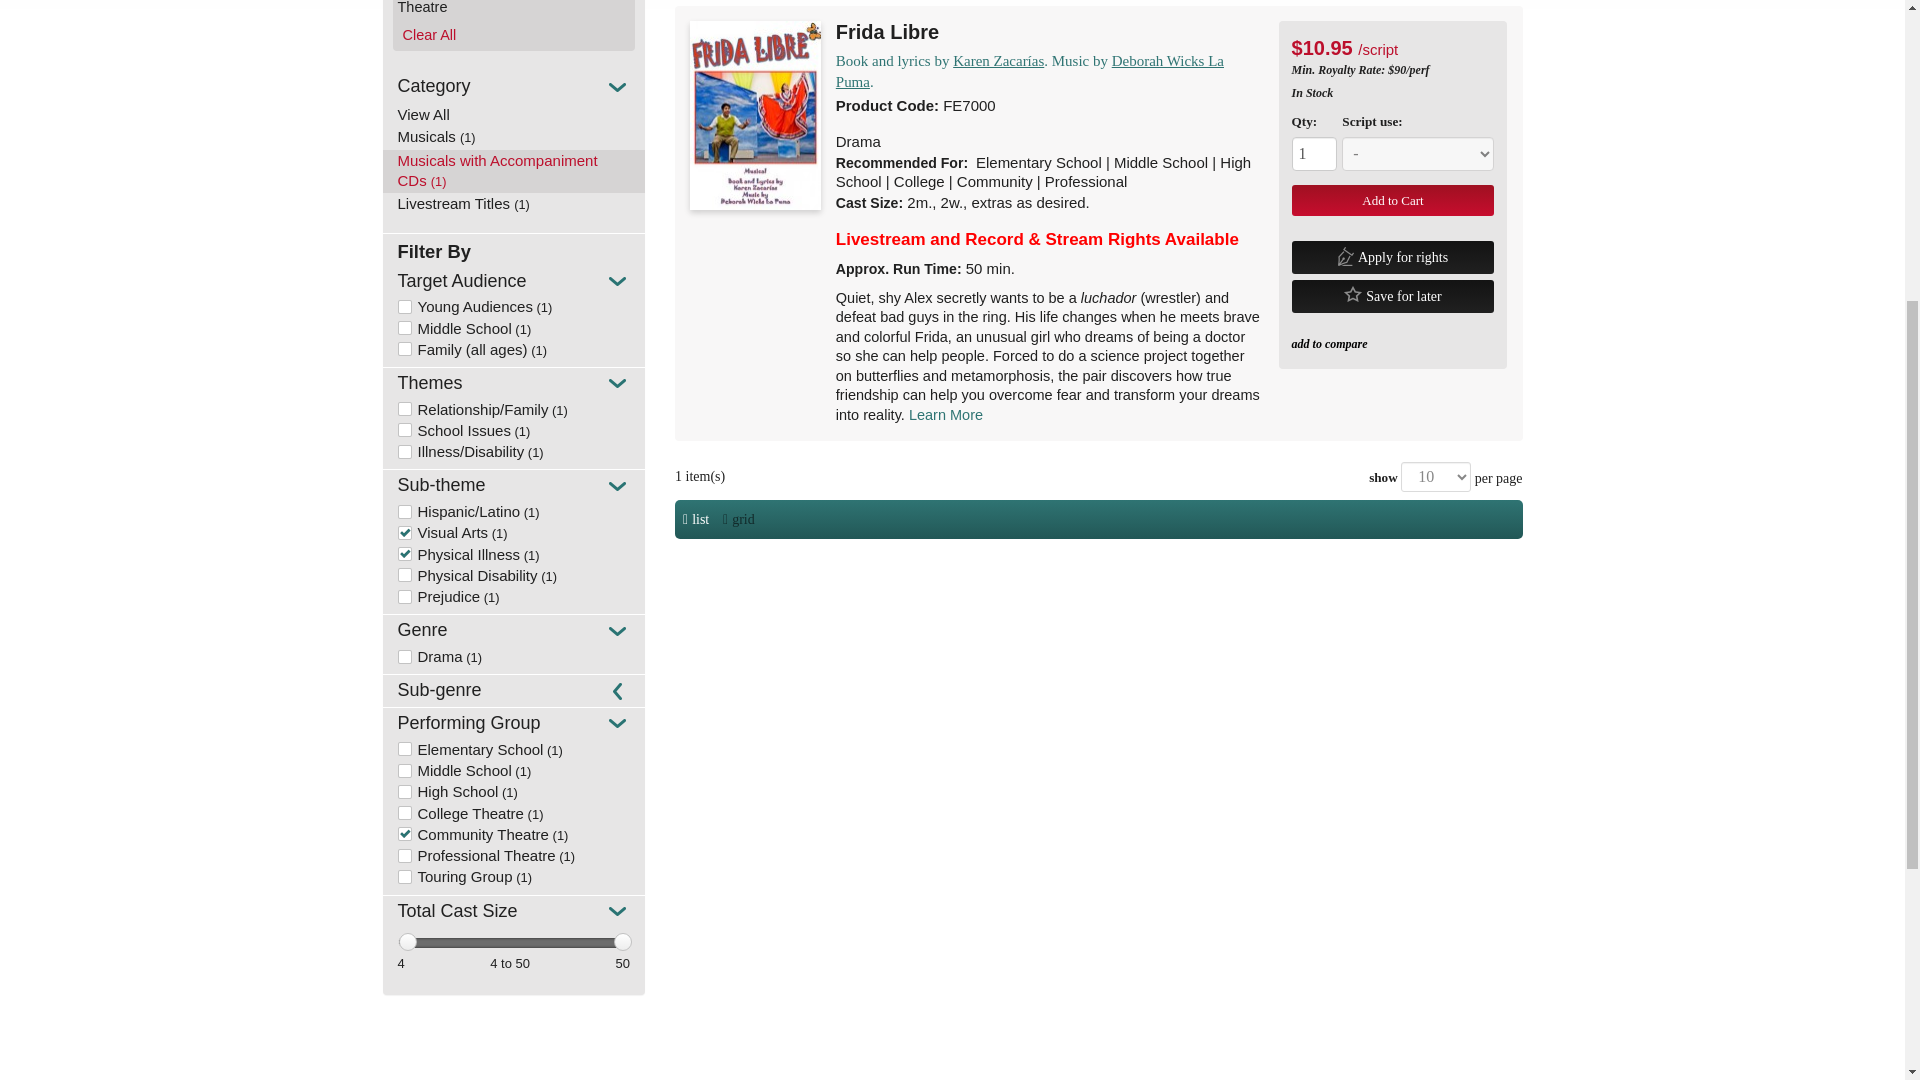  What do you see at coordinates (458, 554) in the screenshot?
I see `Physical Illness` at bounding box center [458, 554].